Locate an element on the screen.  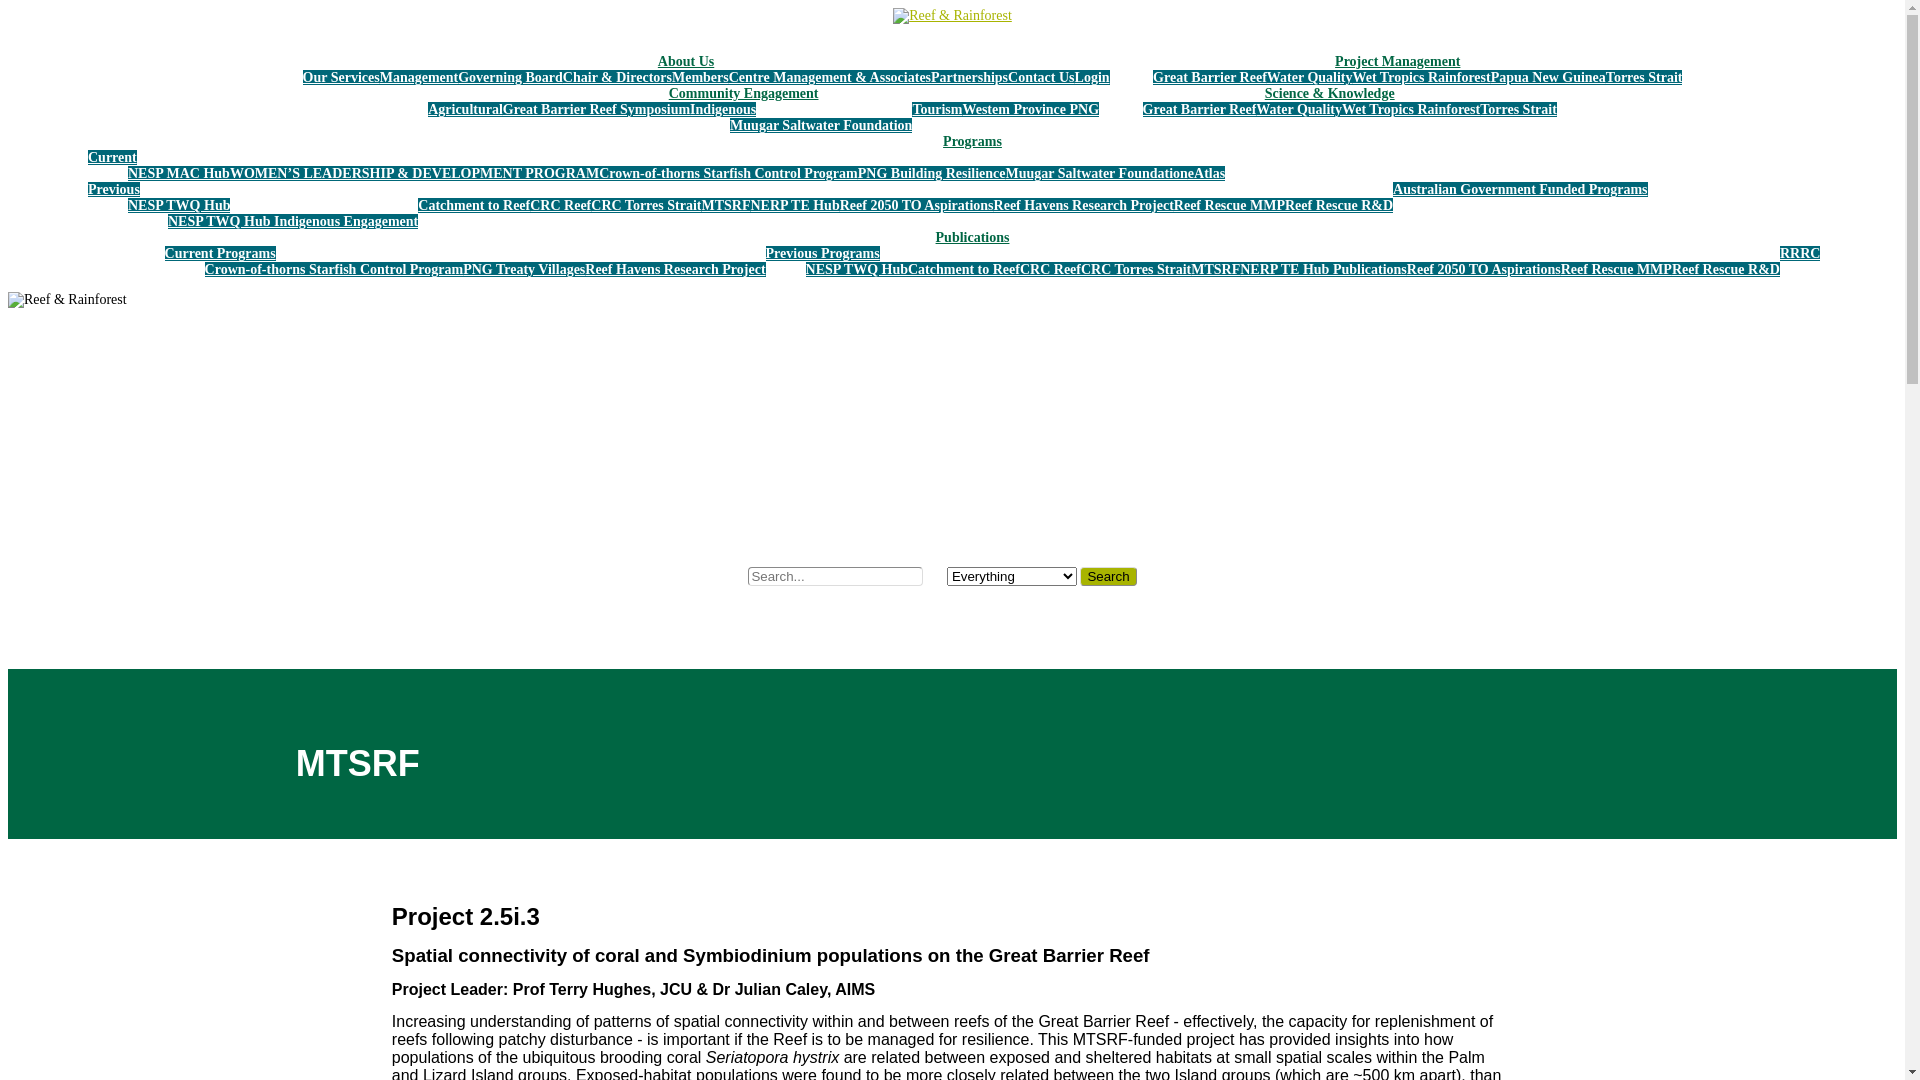
Project Management is located at coordinates (1398, 62).